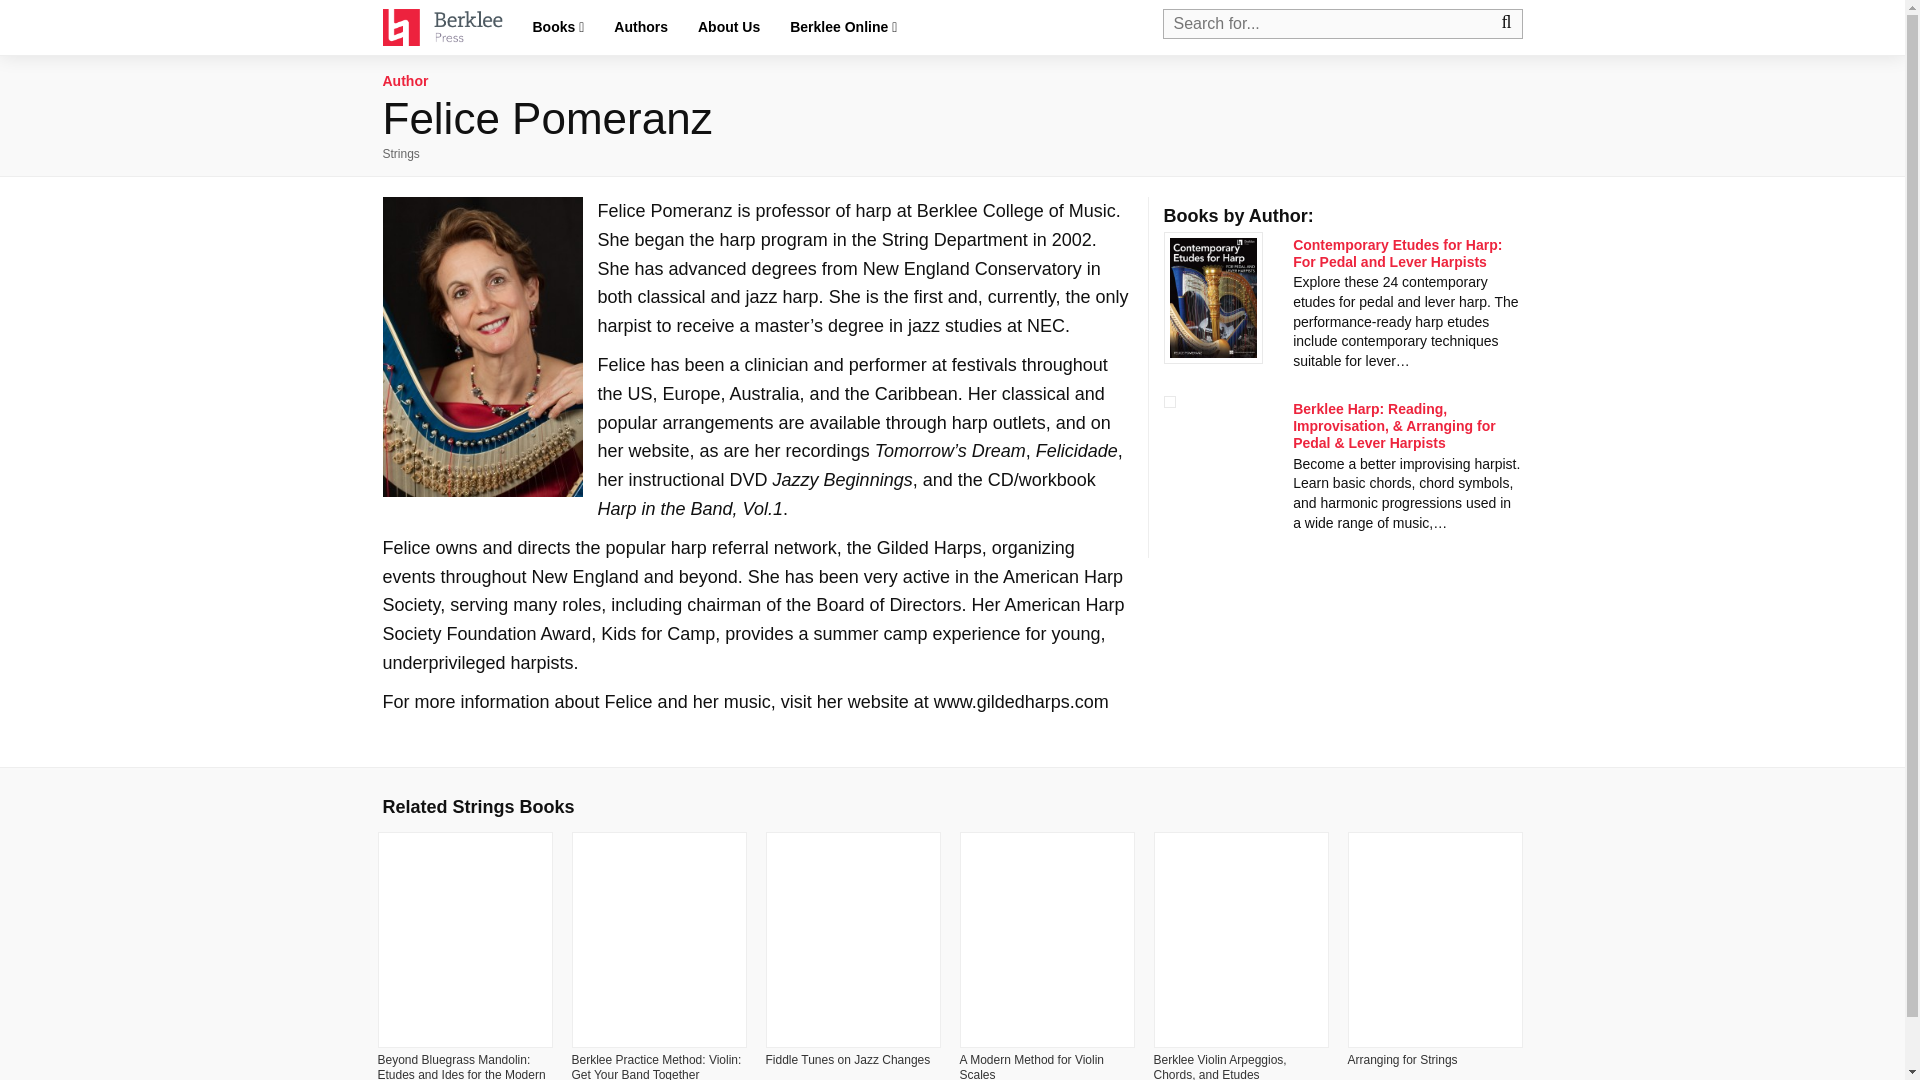 This screenshot has height=1080, width=1920. Describe the element at coordinates (848, 1060) in the screenshot. I see `Fiddle Tunes on Jazz Changes` at that location.